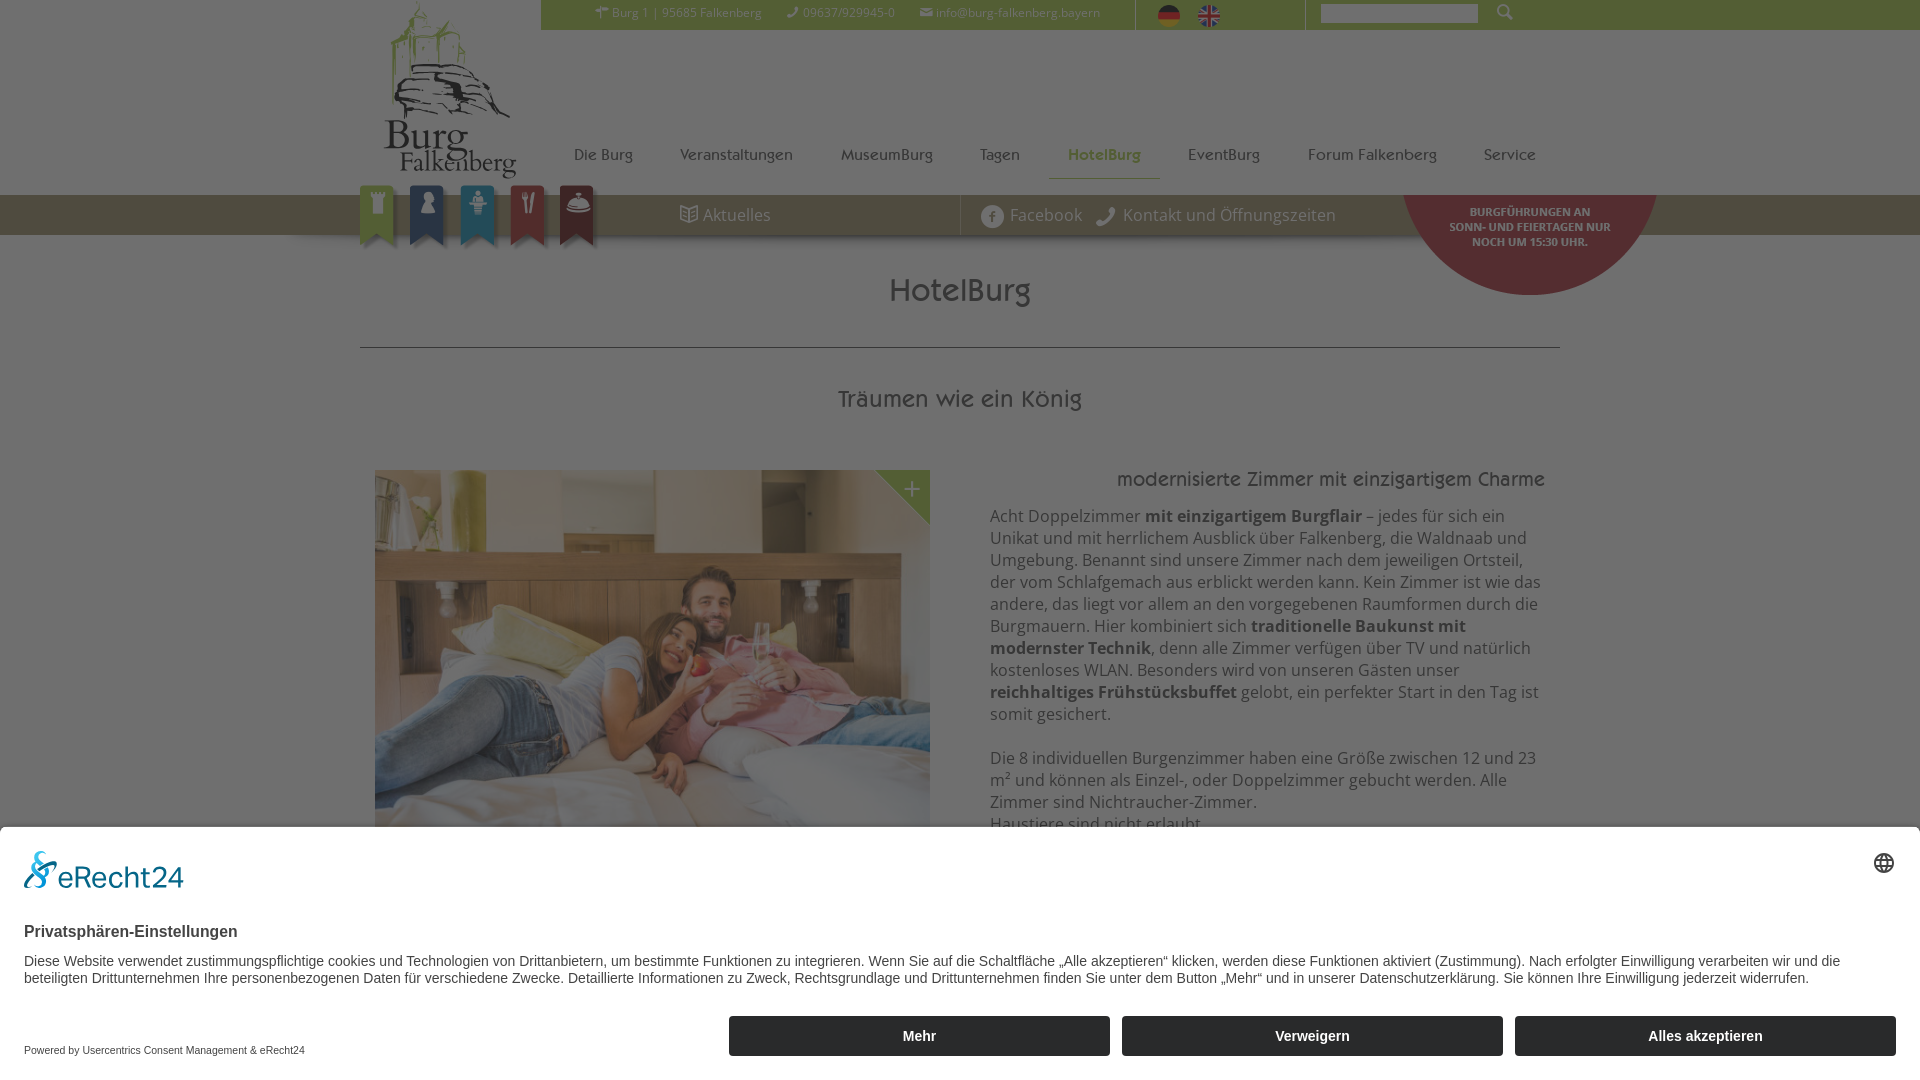 The width and height of the screenshot is (1920, 1080). Describe the element at coordinates (450, 90) in the screenshot. I see `Burg Falkenberg` at that location.